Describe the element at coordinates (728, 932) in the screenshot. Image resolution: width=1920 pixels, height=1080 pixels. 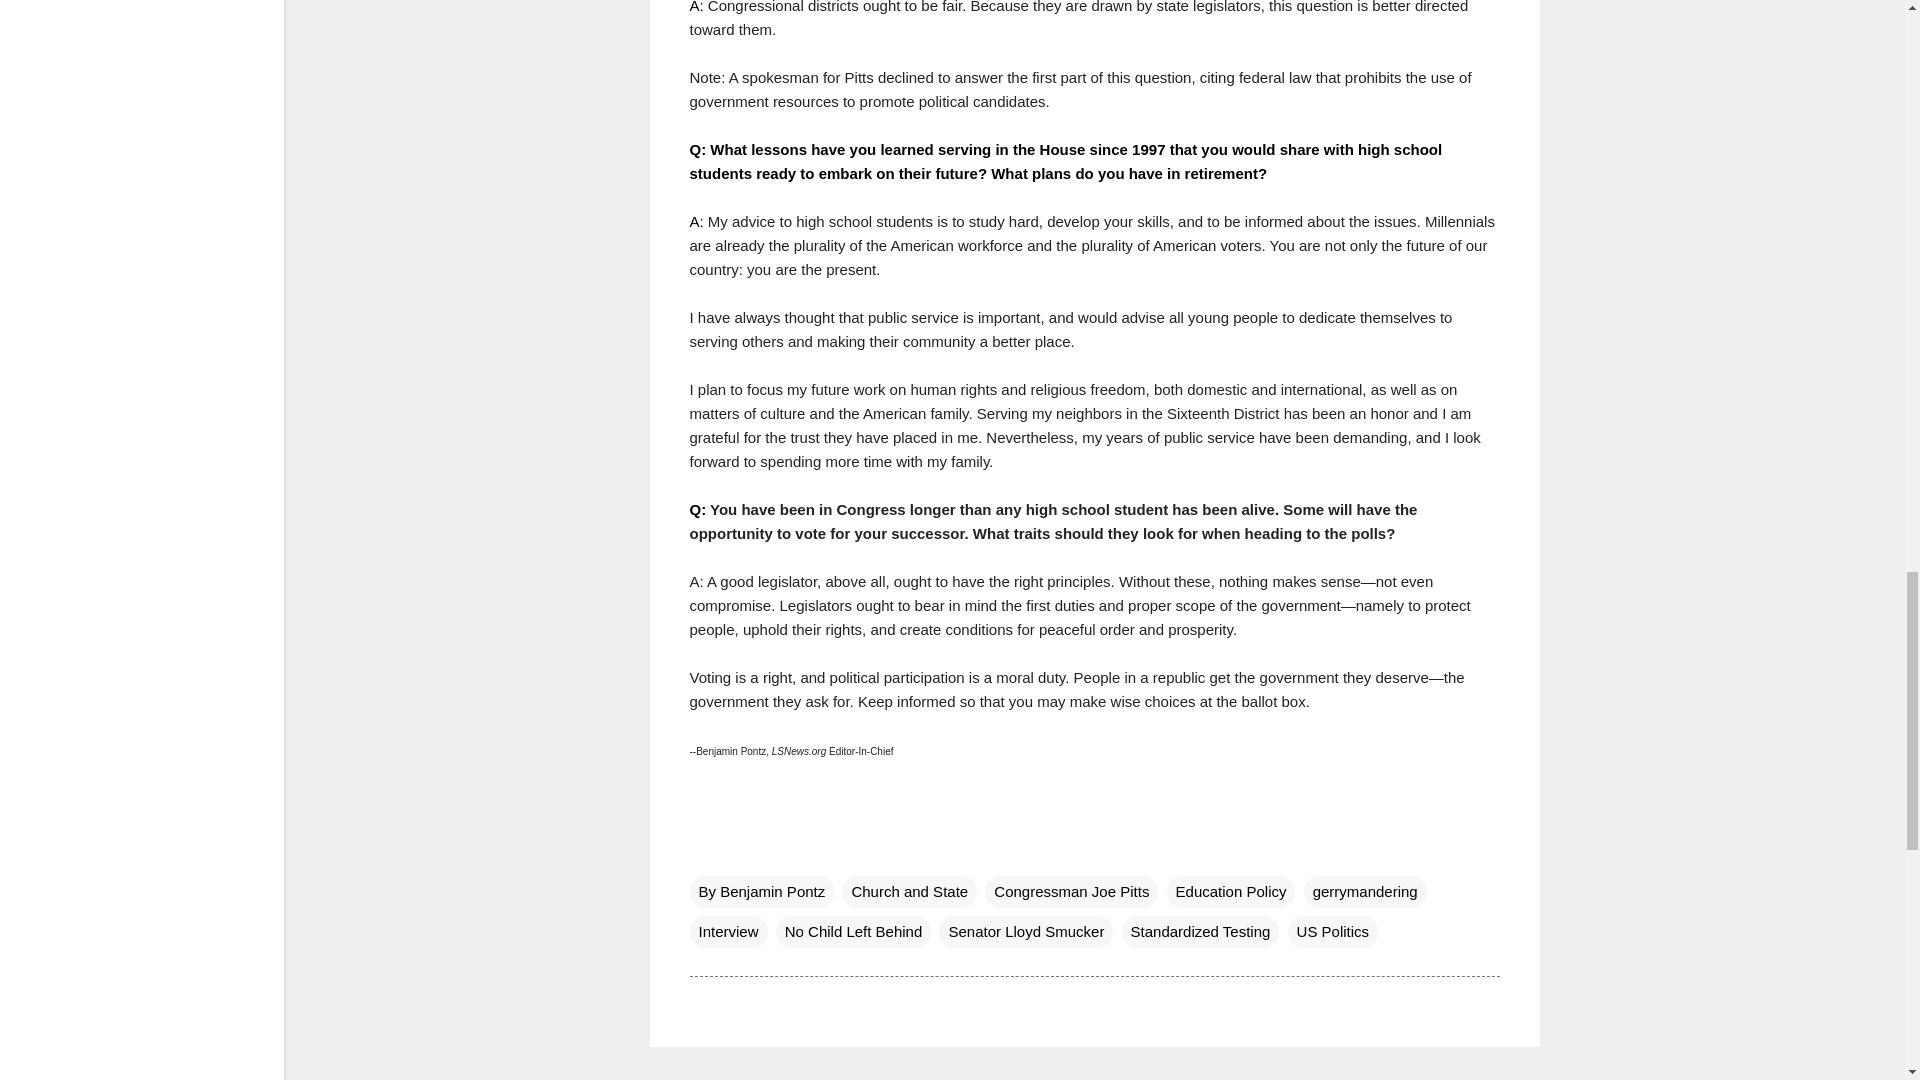
I see `Interview` at that location.